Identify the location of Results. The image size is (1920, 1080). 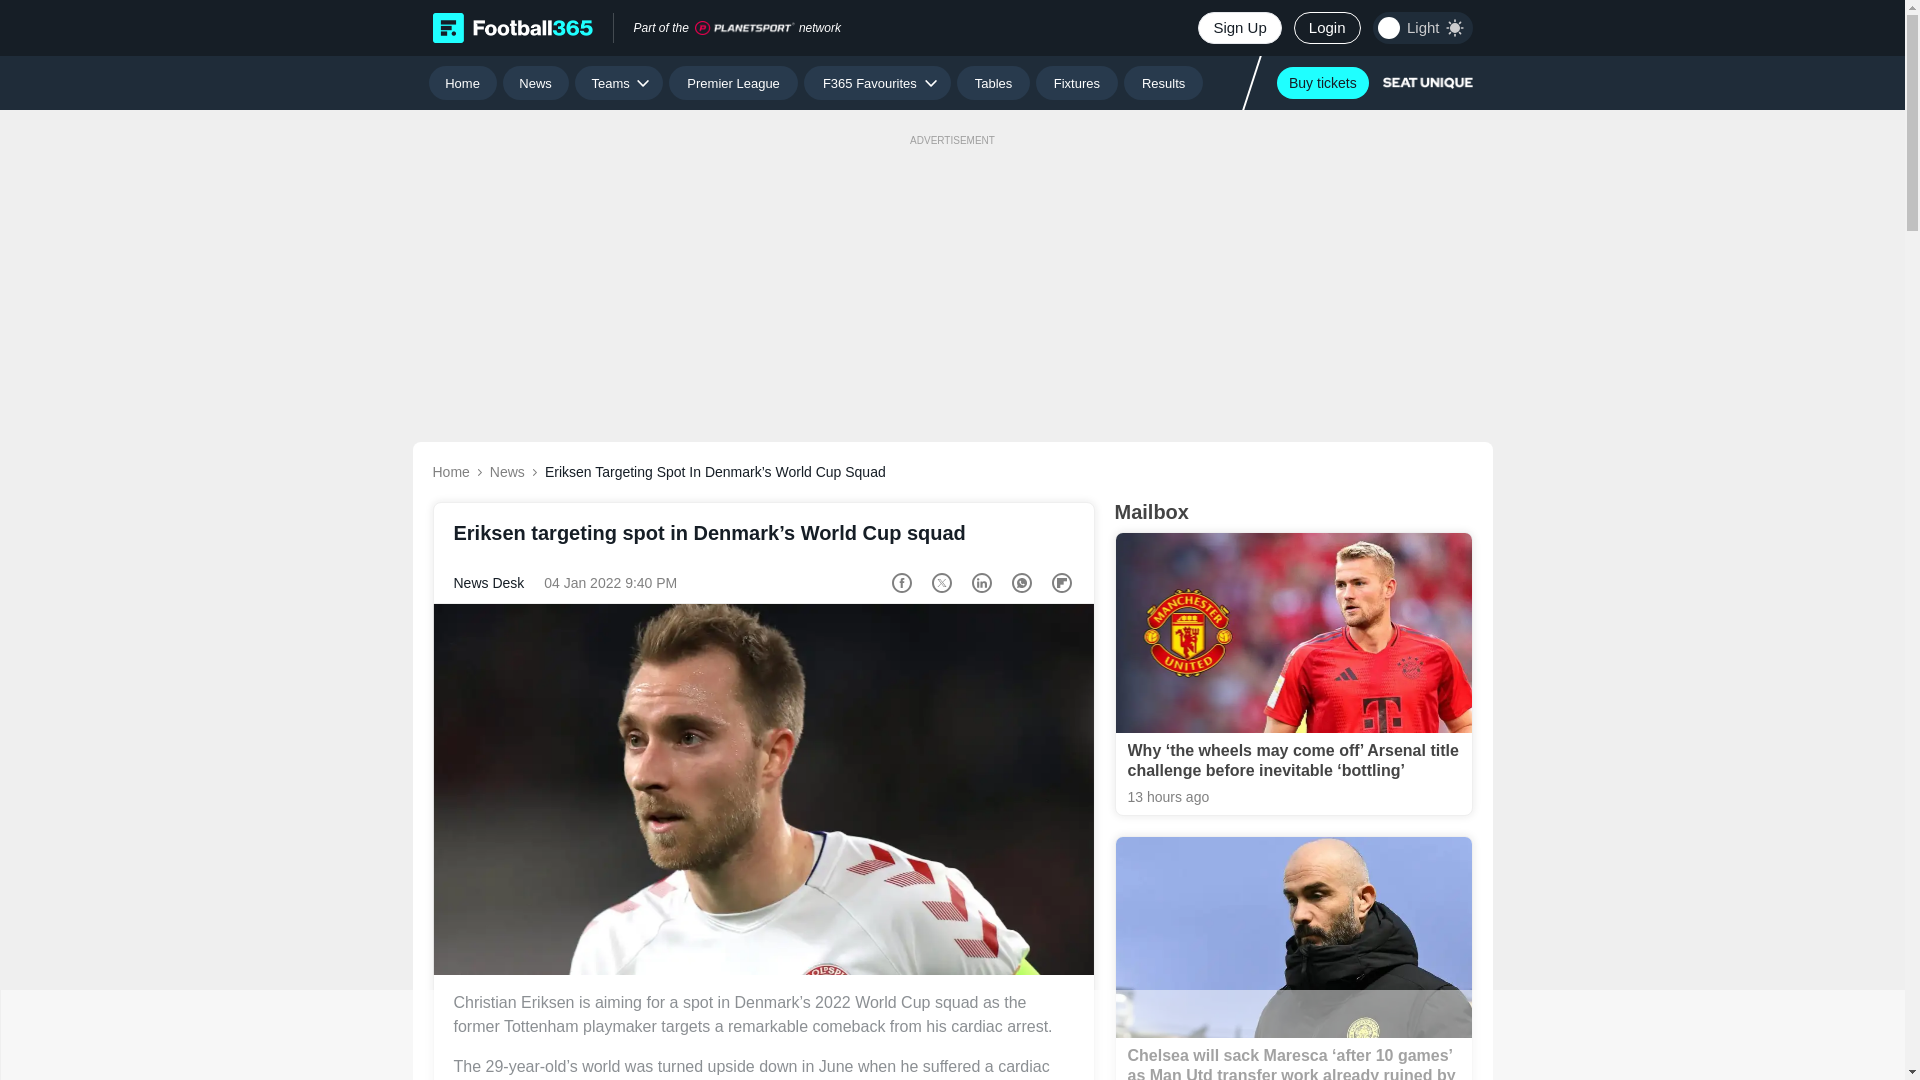
(1163, 82).